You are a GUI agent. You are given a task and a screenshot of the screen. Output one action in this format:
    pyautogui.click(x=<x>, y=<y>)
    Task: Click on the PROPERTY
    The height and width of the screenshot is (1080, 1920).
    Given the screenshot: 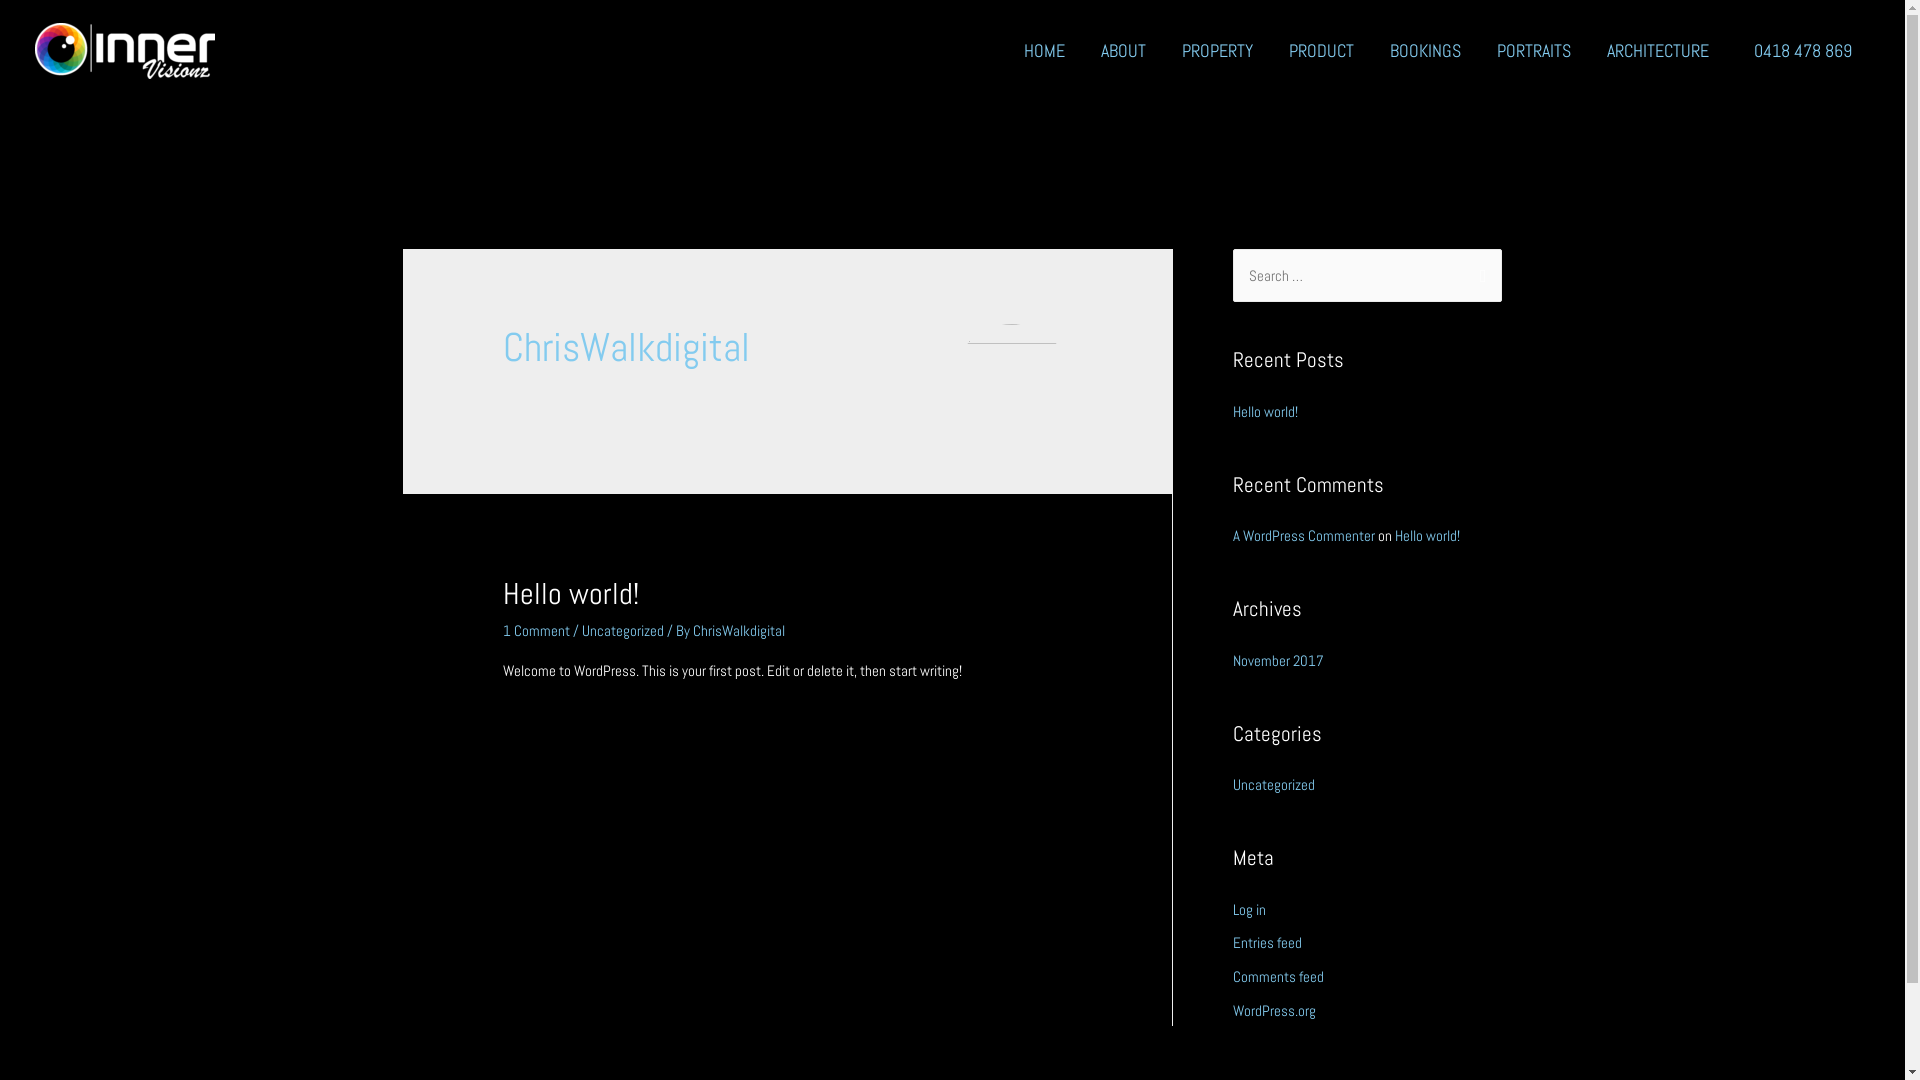 What is the action you would take?
    pyautogui.click(x=1218, y=51)
    